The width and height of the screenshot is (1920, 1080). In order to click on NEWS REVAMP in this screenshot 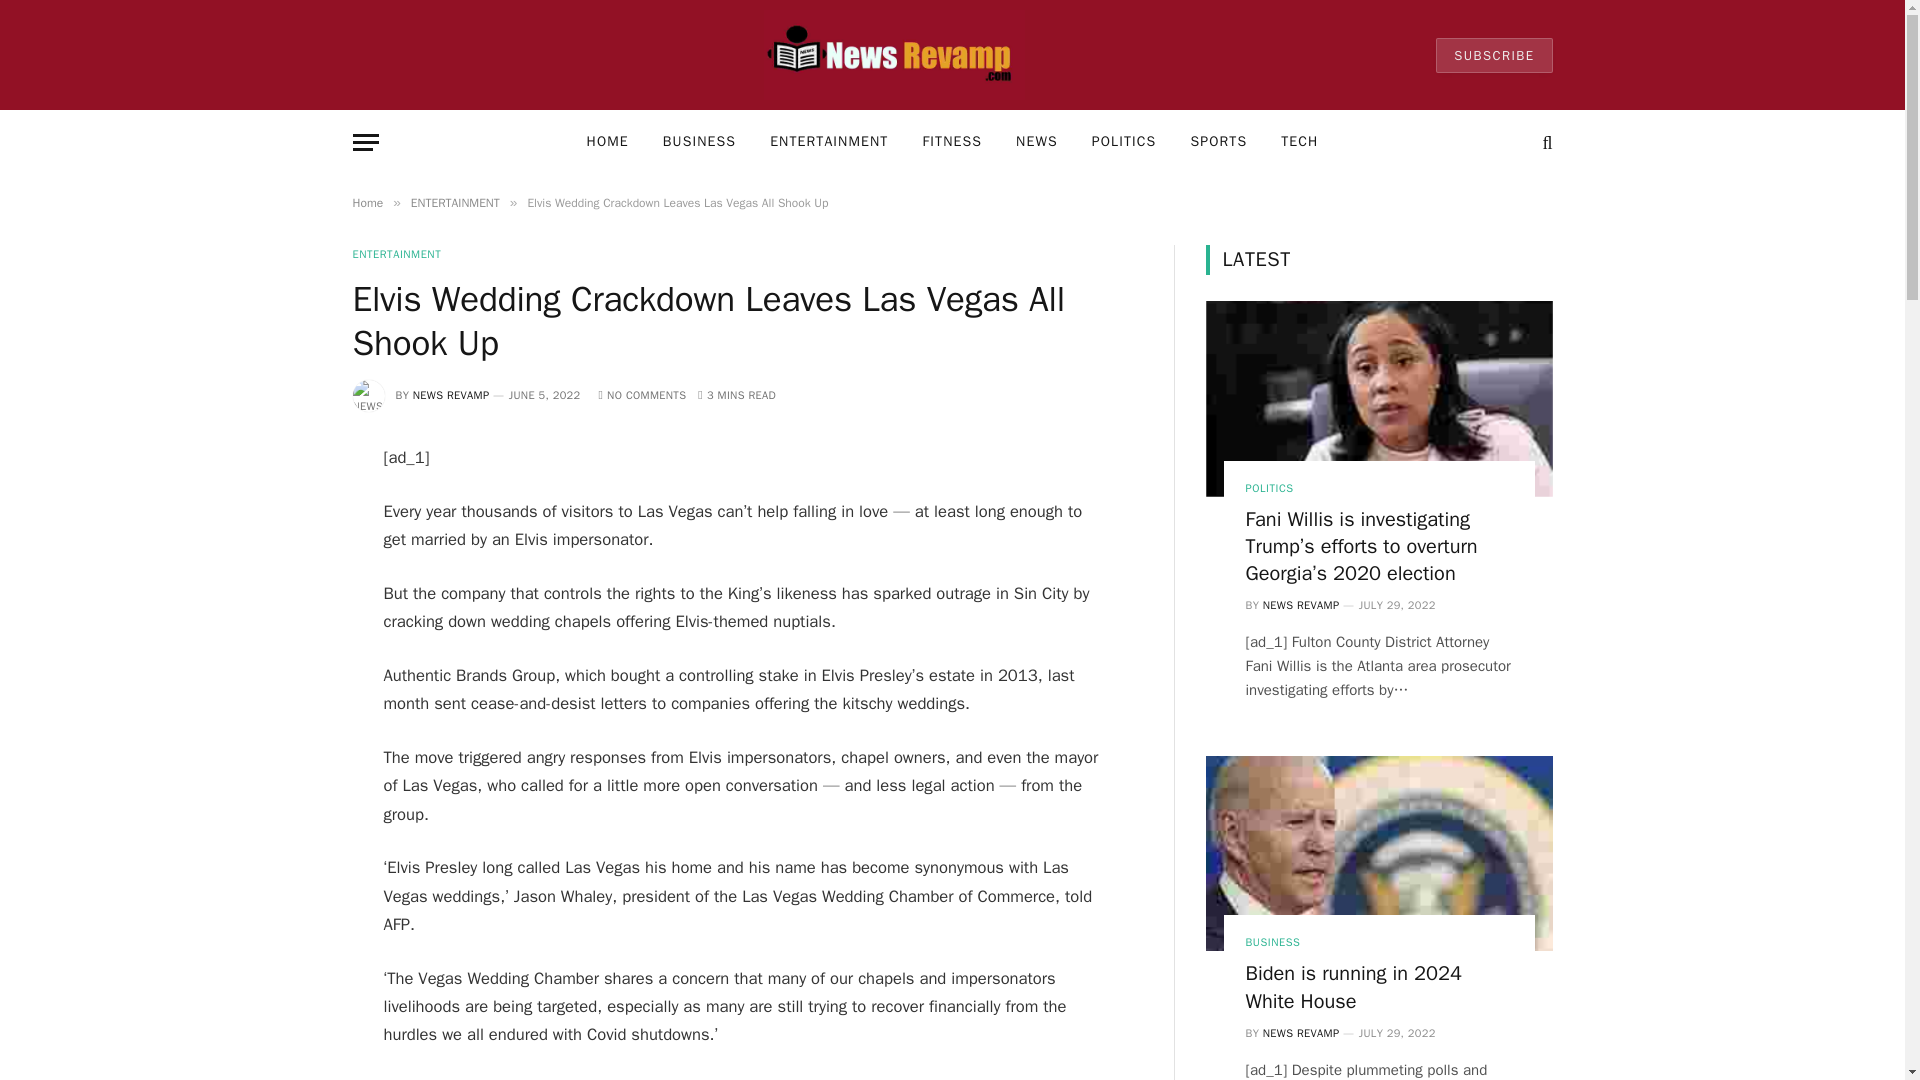, I will do `click(450, 394)`.